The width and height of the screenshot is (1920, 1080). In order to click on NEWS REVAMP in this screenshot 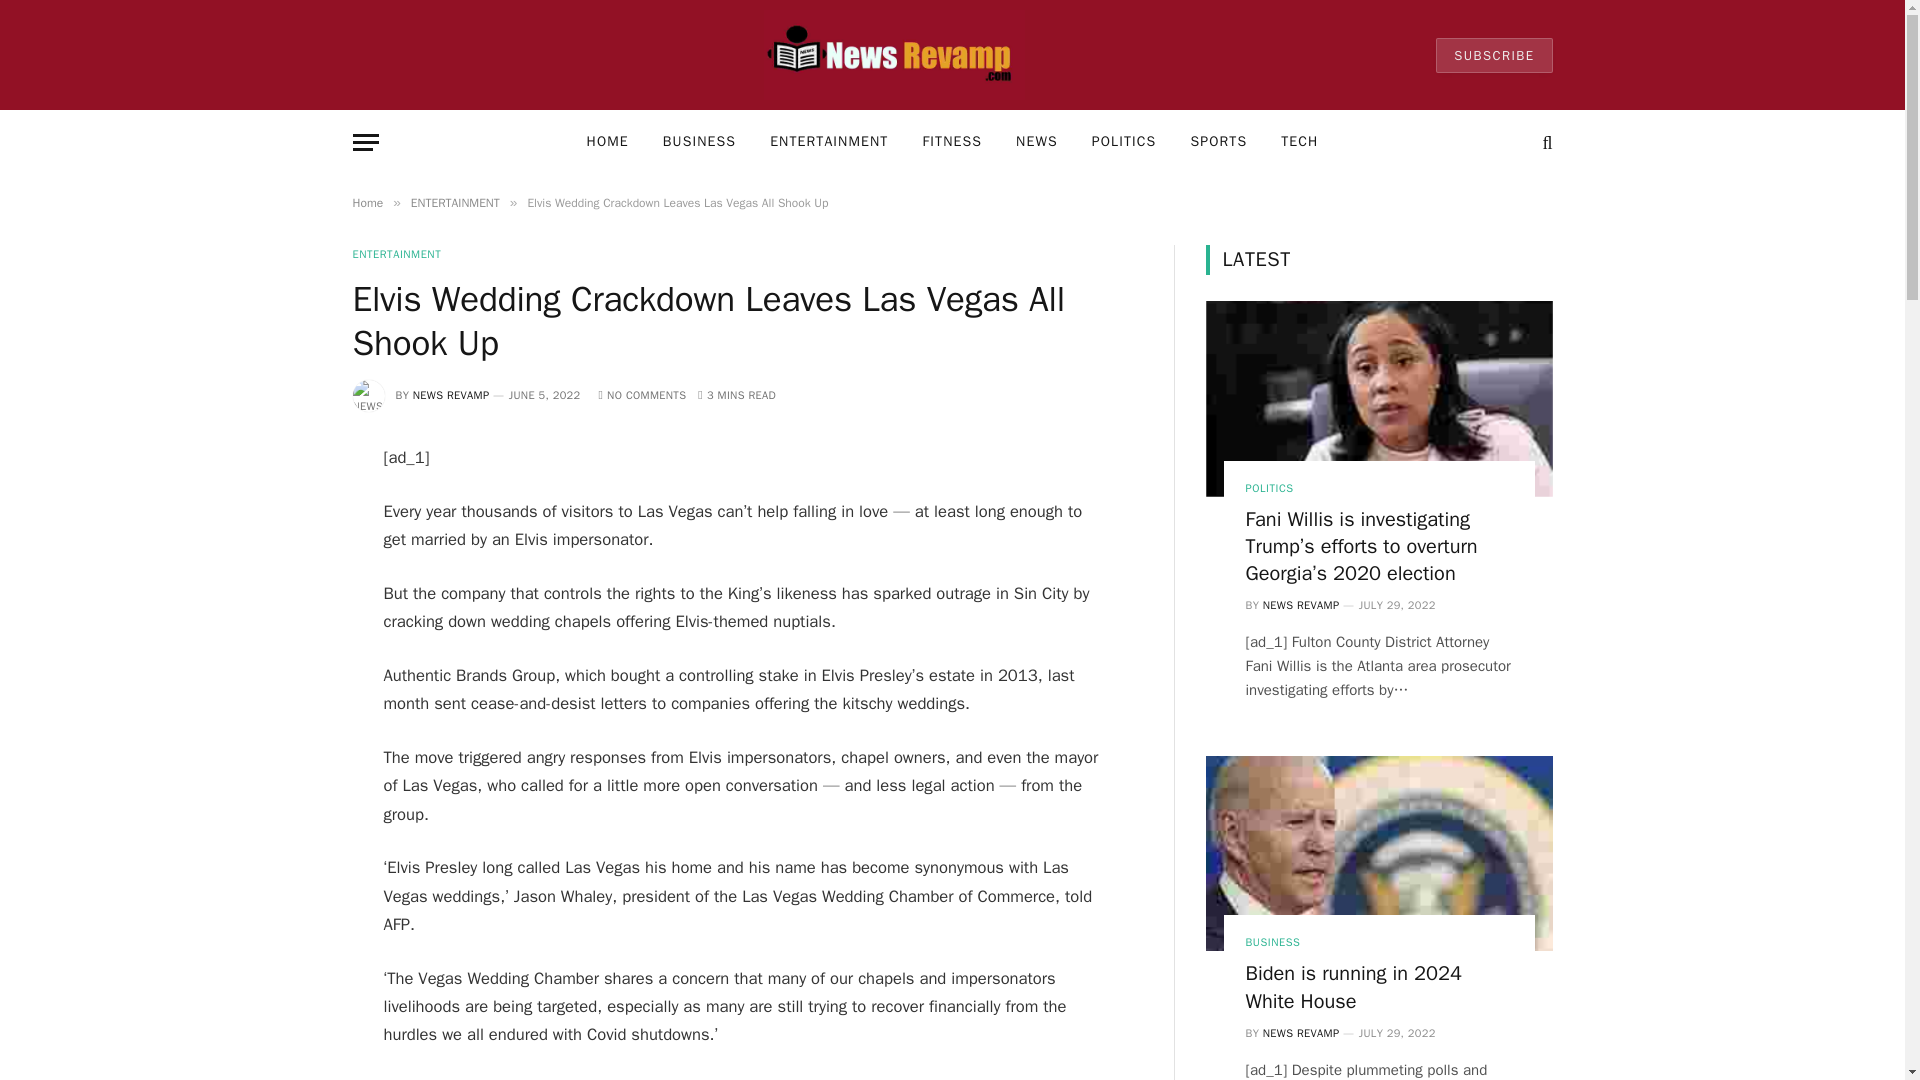, I will do `click(450, 394)`.